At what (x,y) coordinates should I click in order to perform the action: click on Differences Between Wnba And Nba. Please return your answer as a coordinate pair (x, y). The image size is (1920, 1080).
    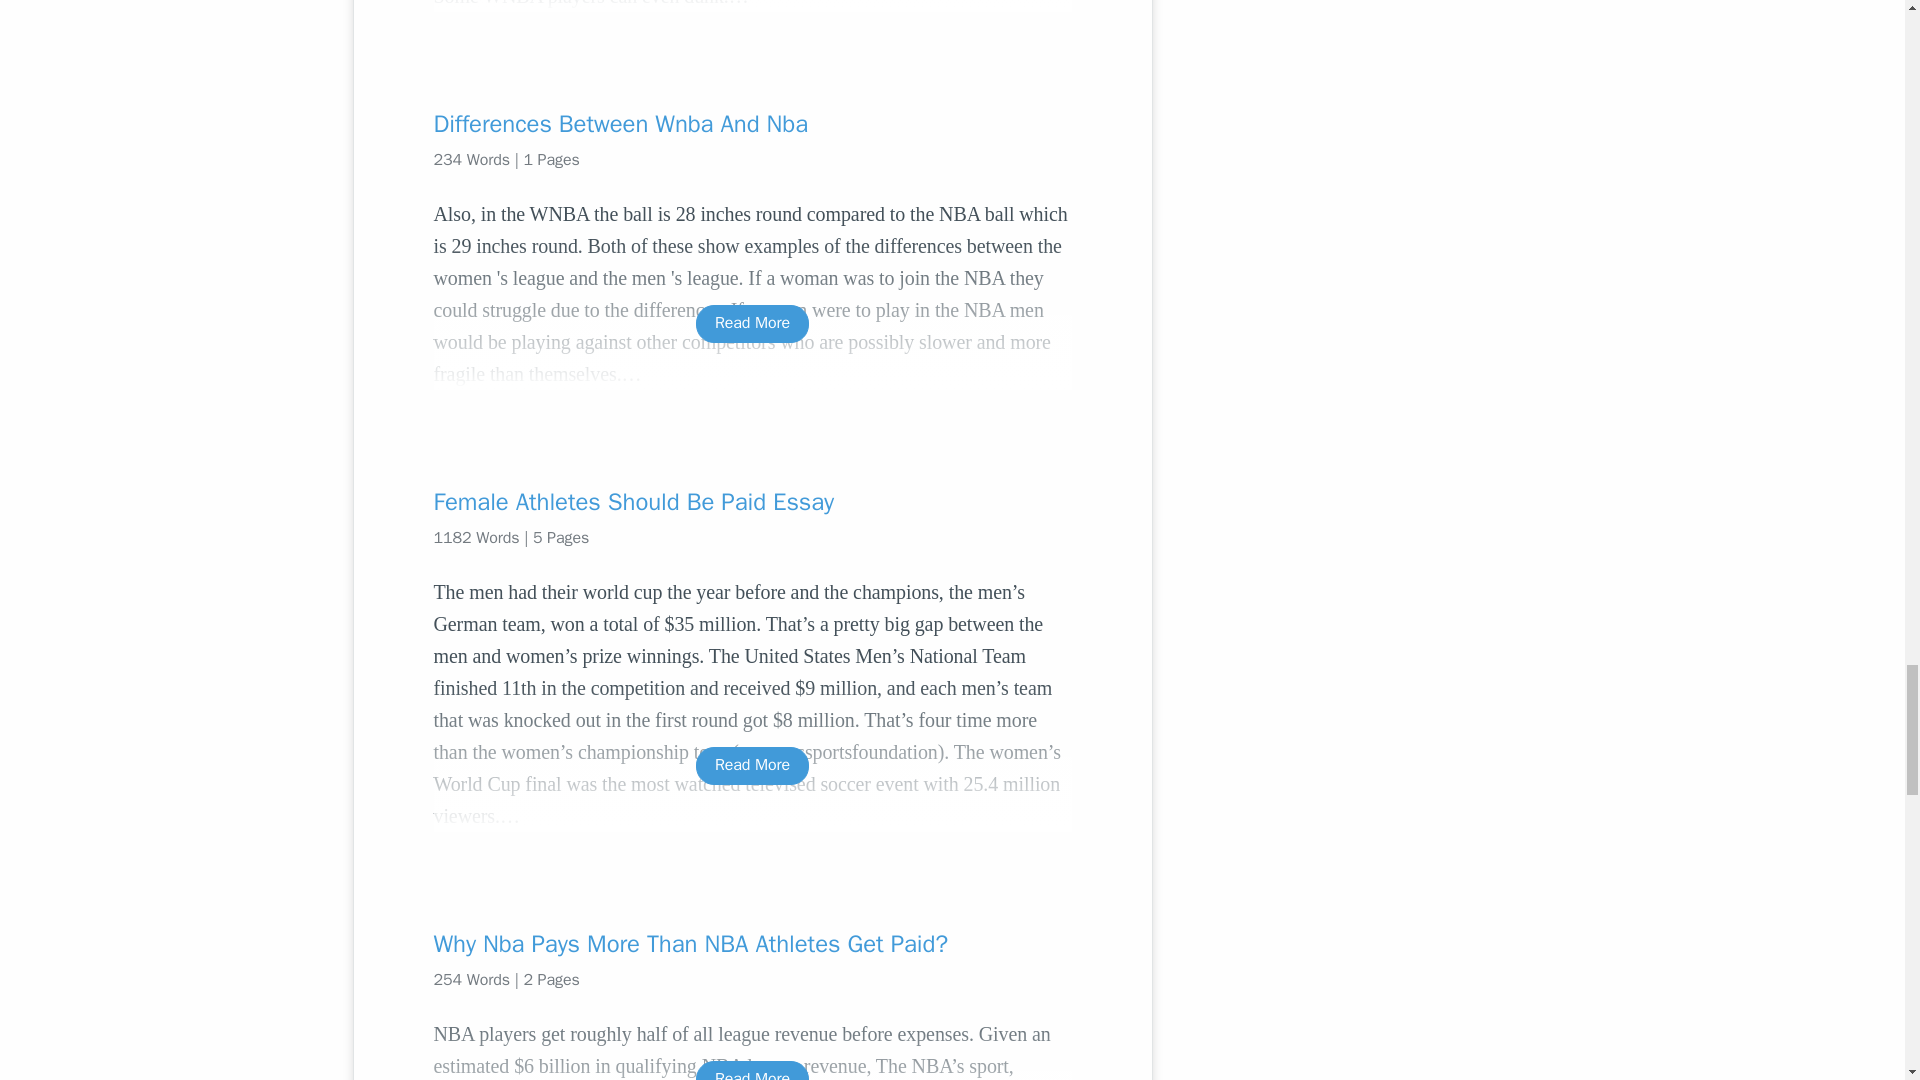
    Looking at the image, I should click on (752, 124).